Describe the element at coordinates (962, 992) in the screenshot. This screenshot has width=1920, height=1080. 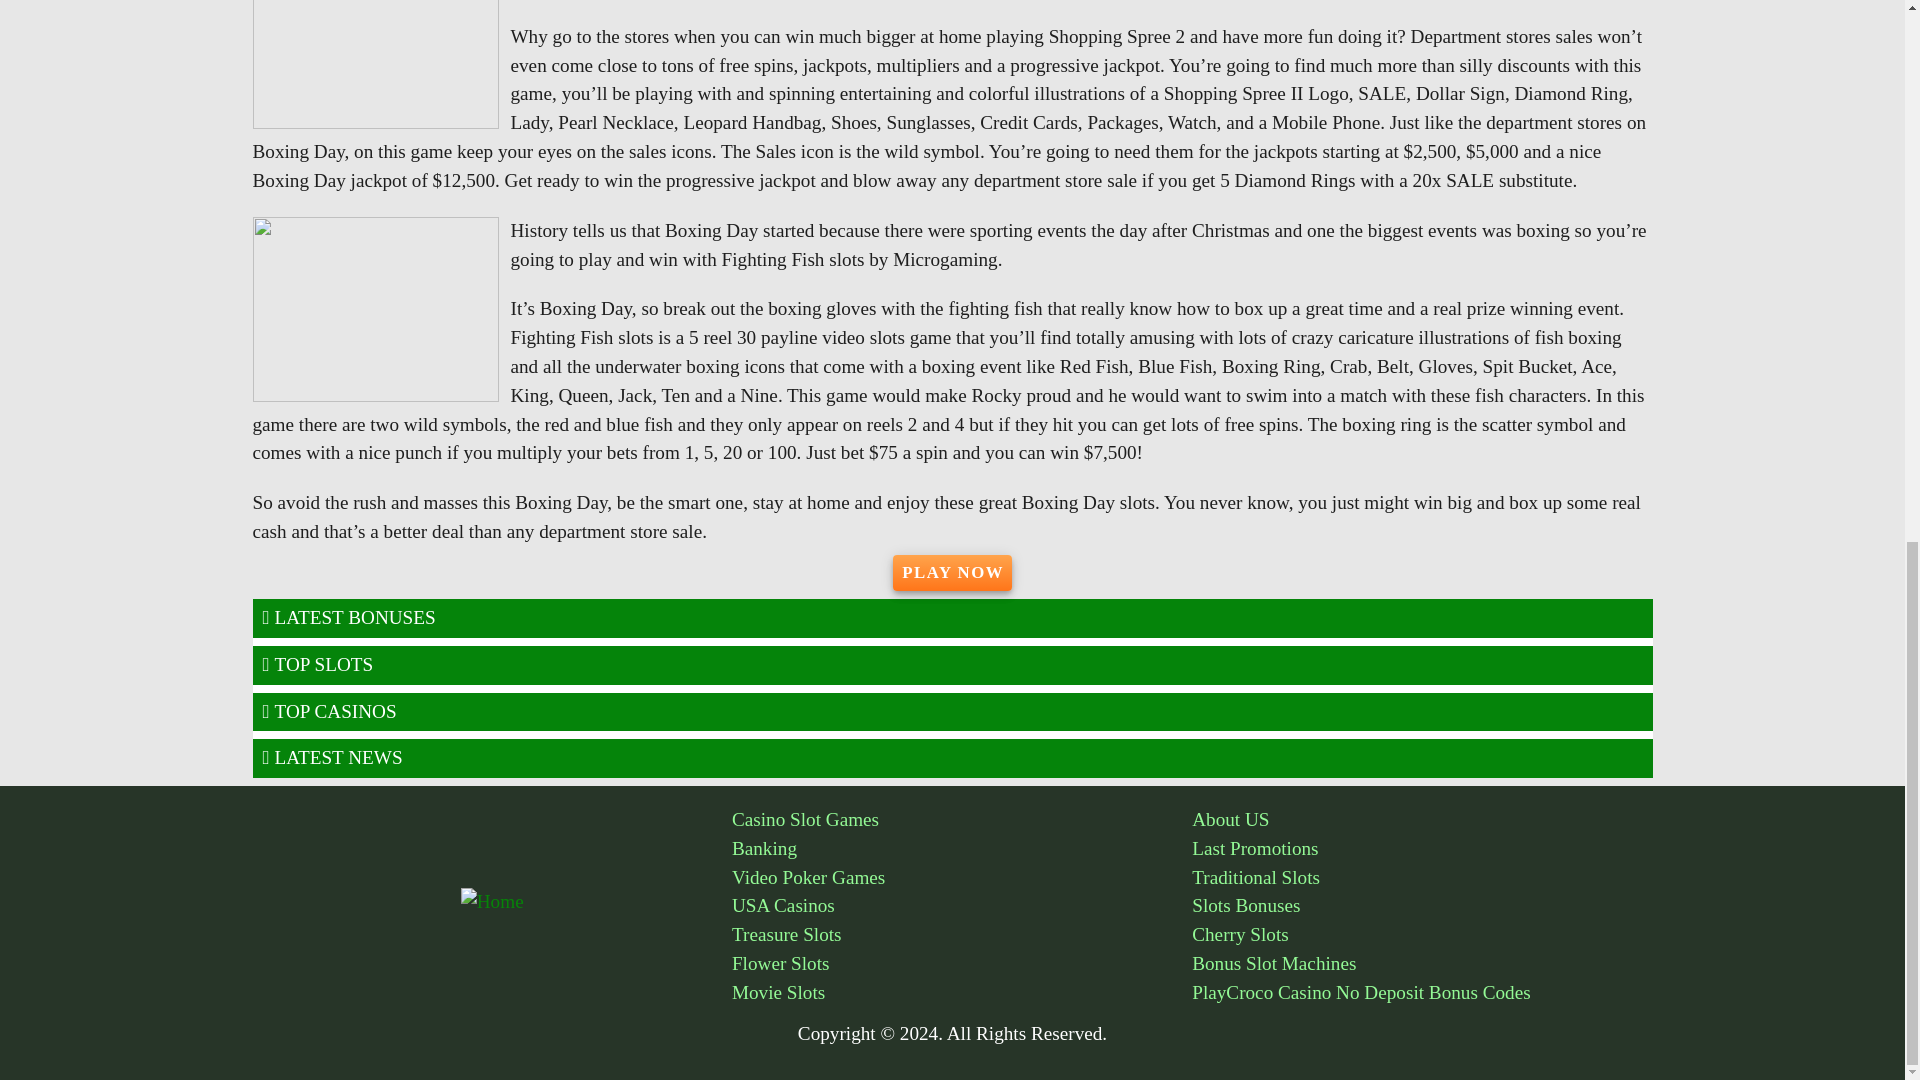
I see `Movie Slots` at that location.